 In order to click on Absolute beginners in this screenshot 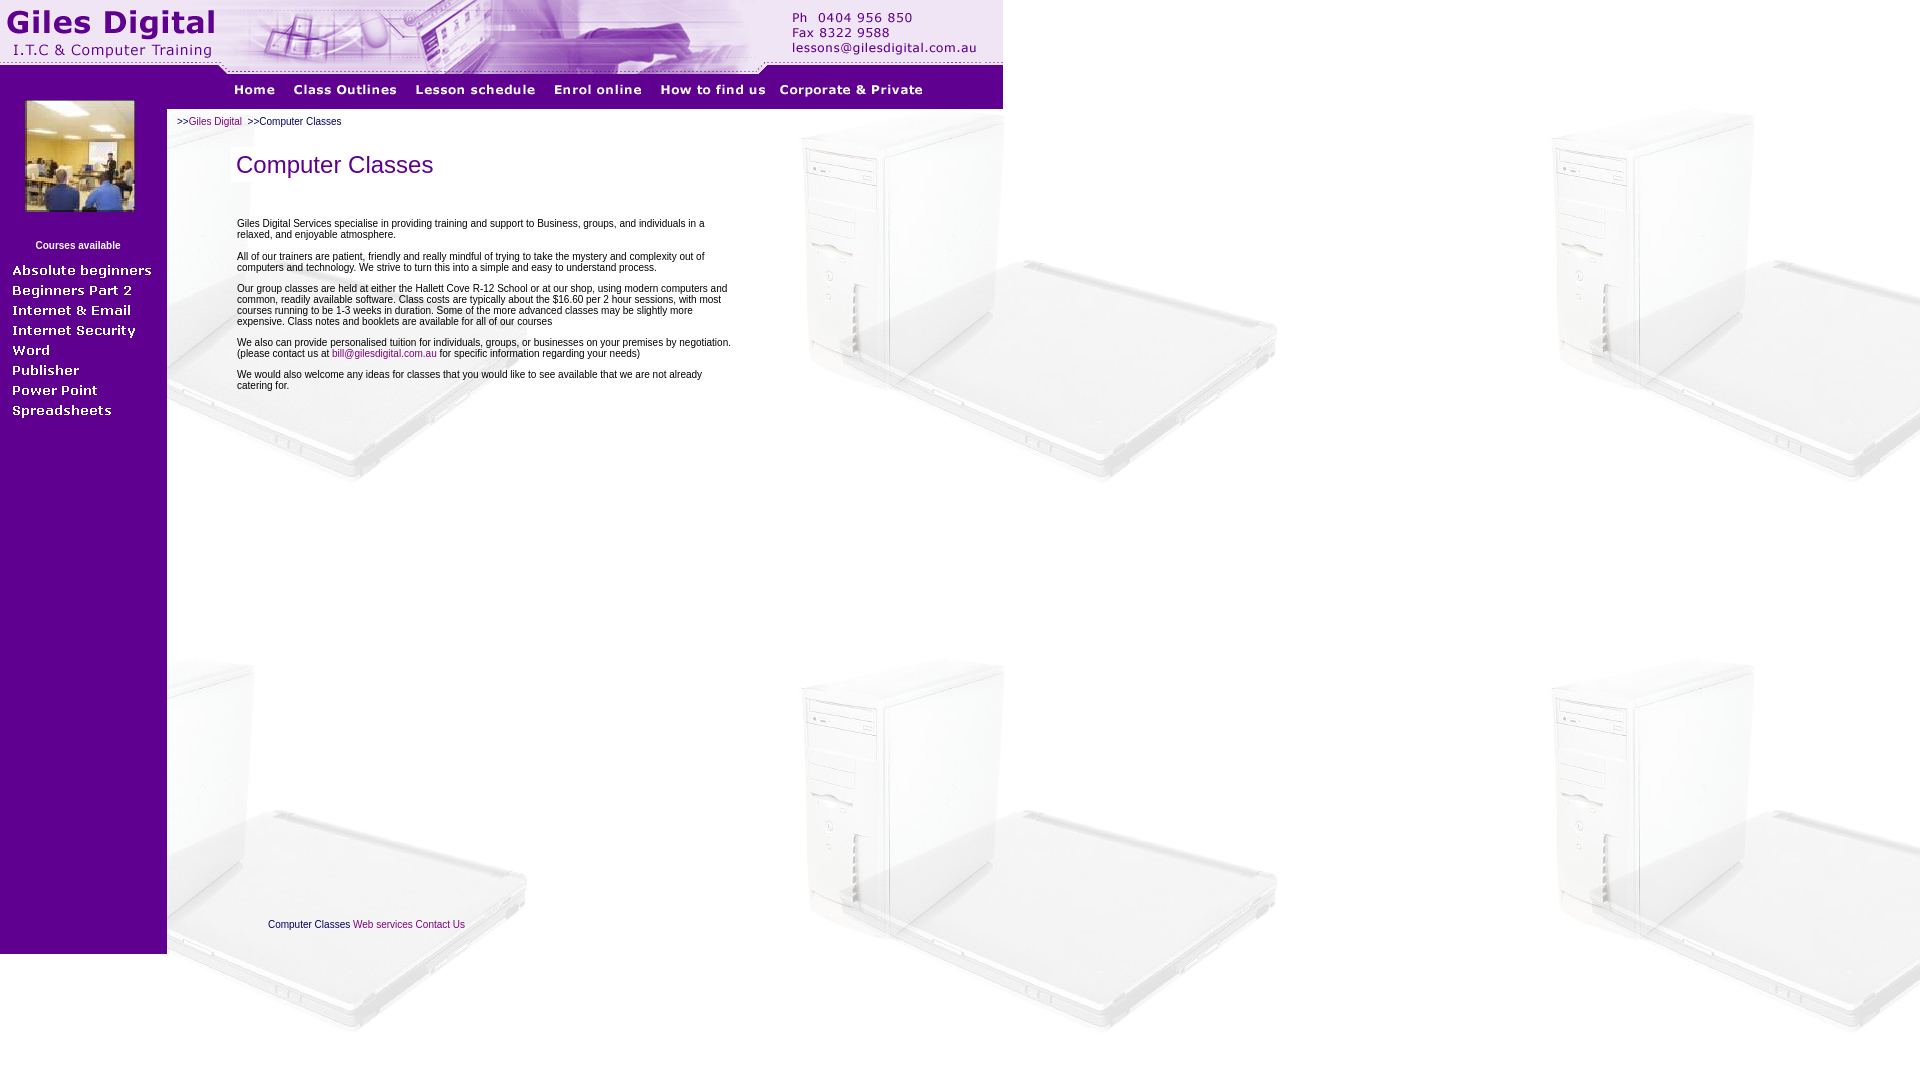, I will do `click(82, 270)`.